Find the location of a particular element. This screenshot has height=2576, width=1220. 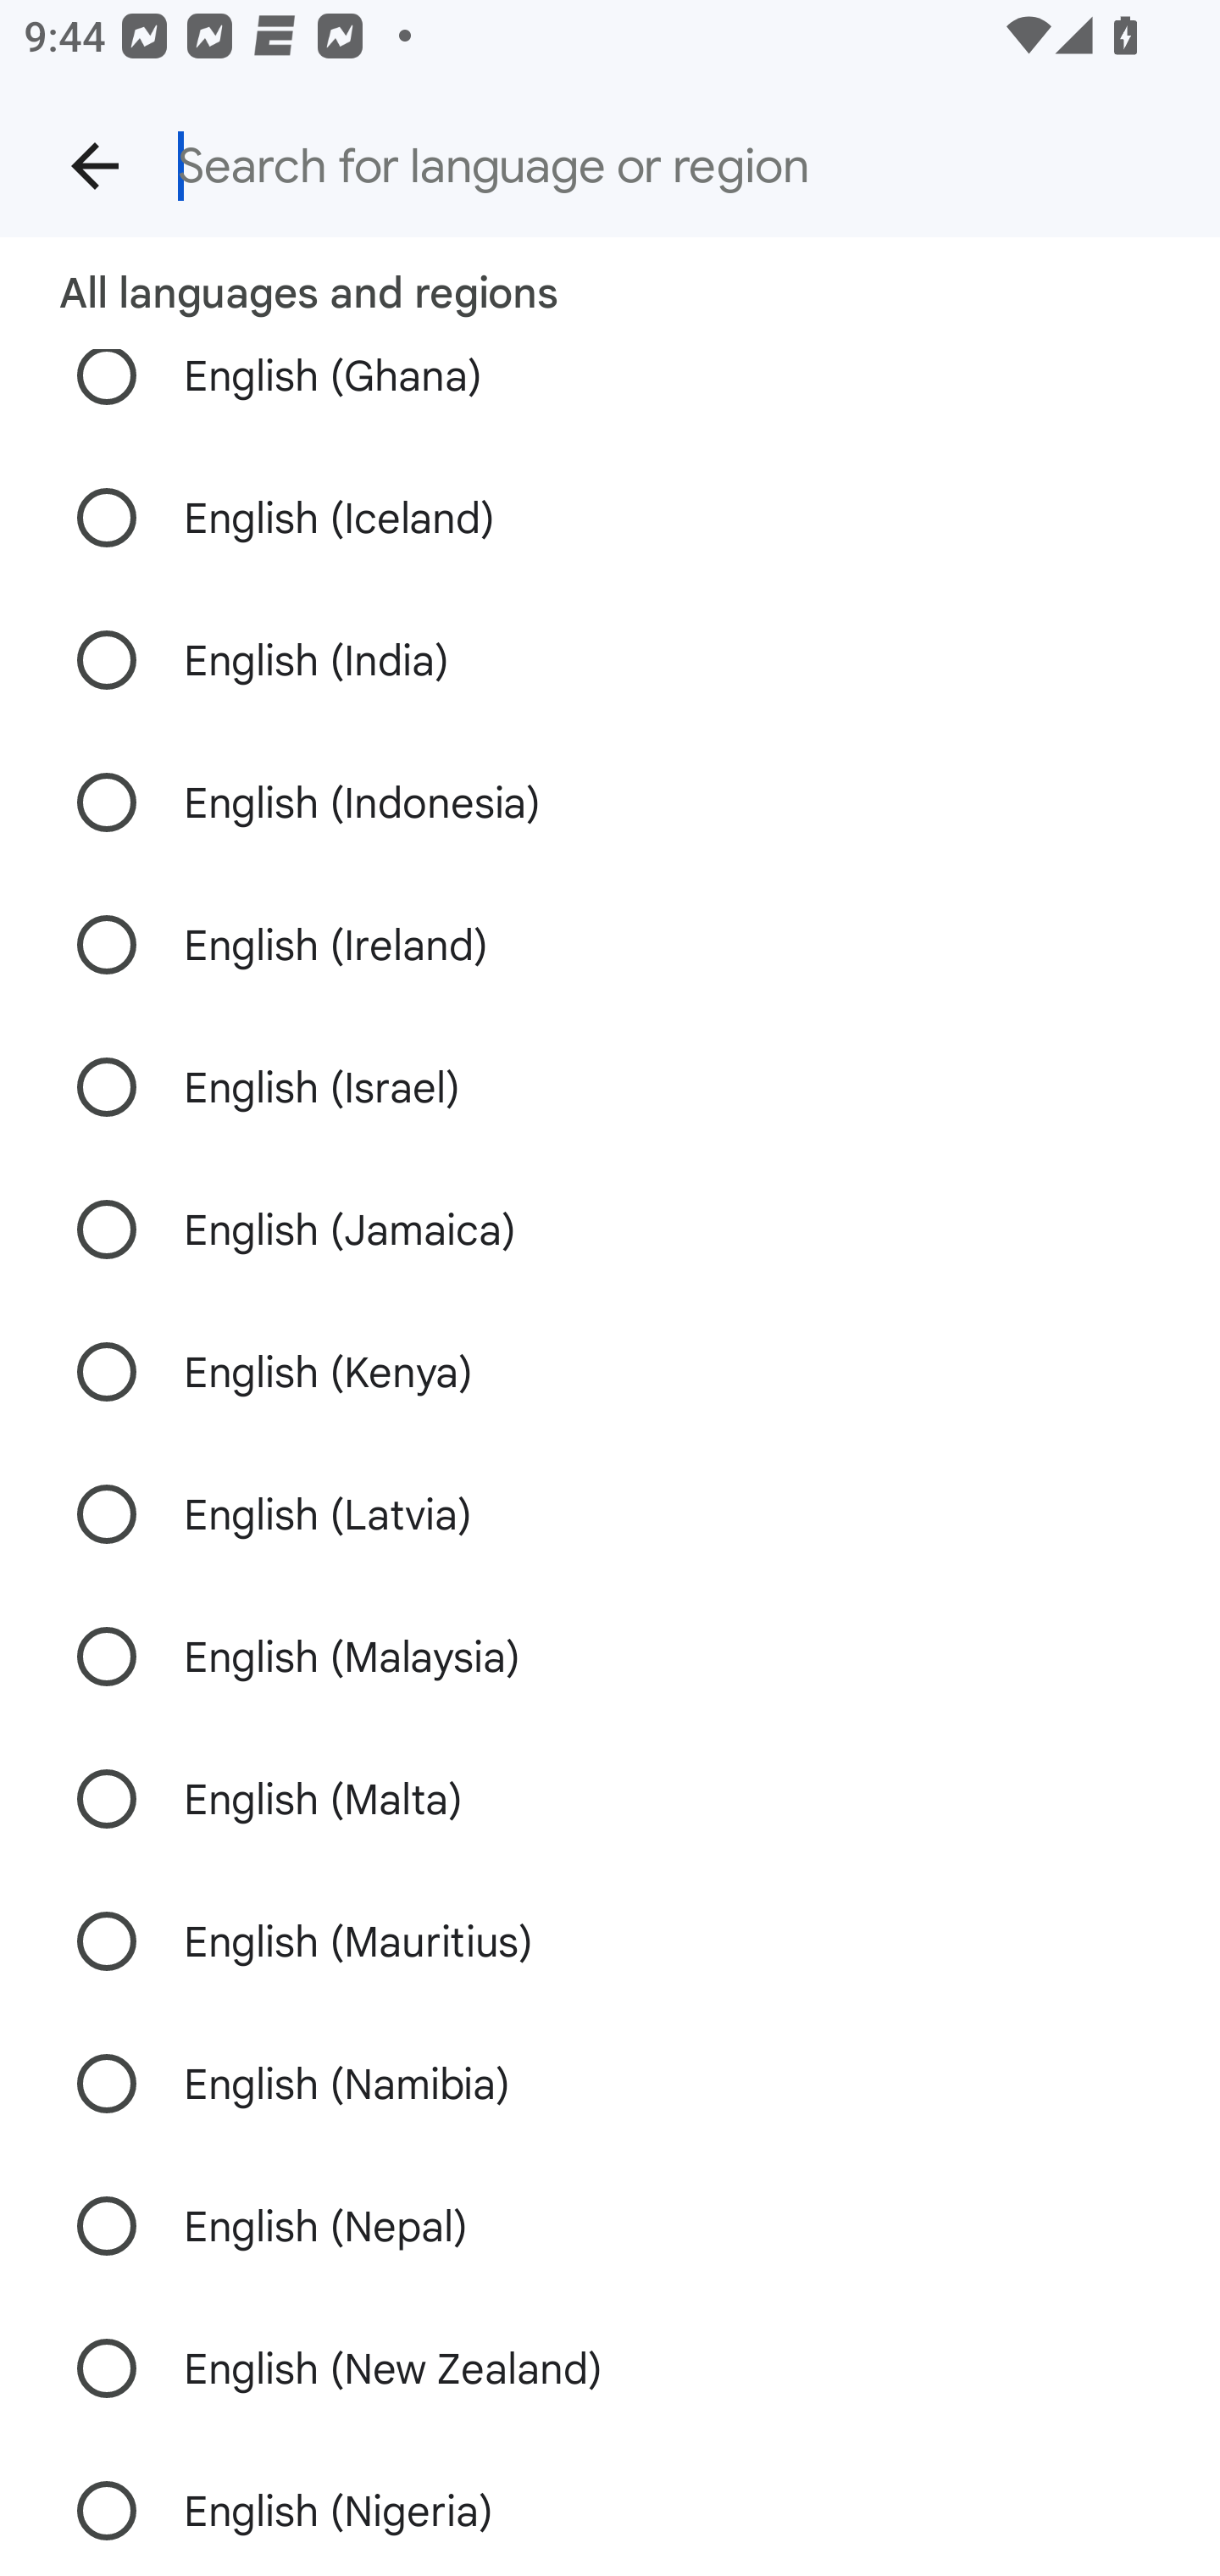

English (Nigeria) is located at coordinates (610, 2507).